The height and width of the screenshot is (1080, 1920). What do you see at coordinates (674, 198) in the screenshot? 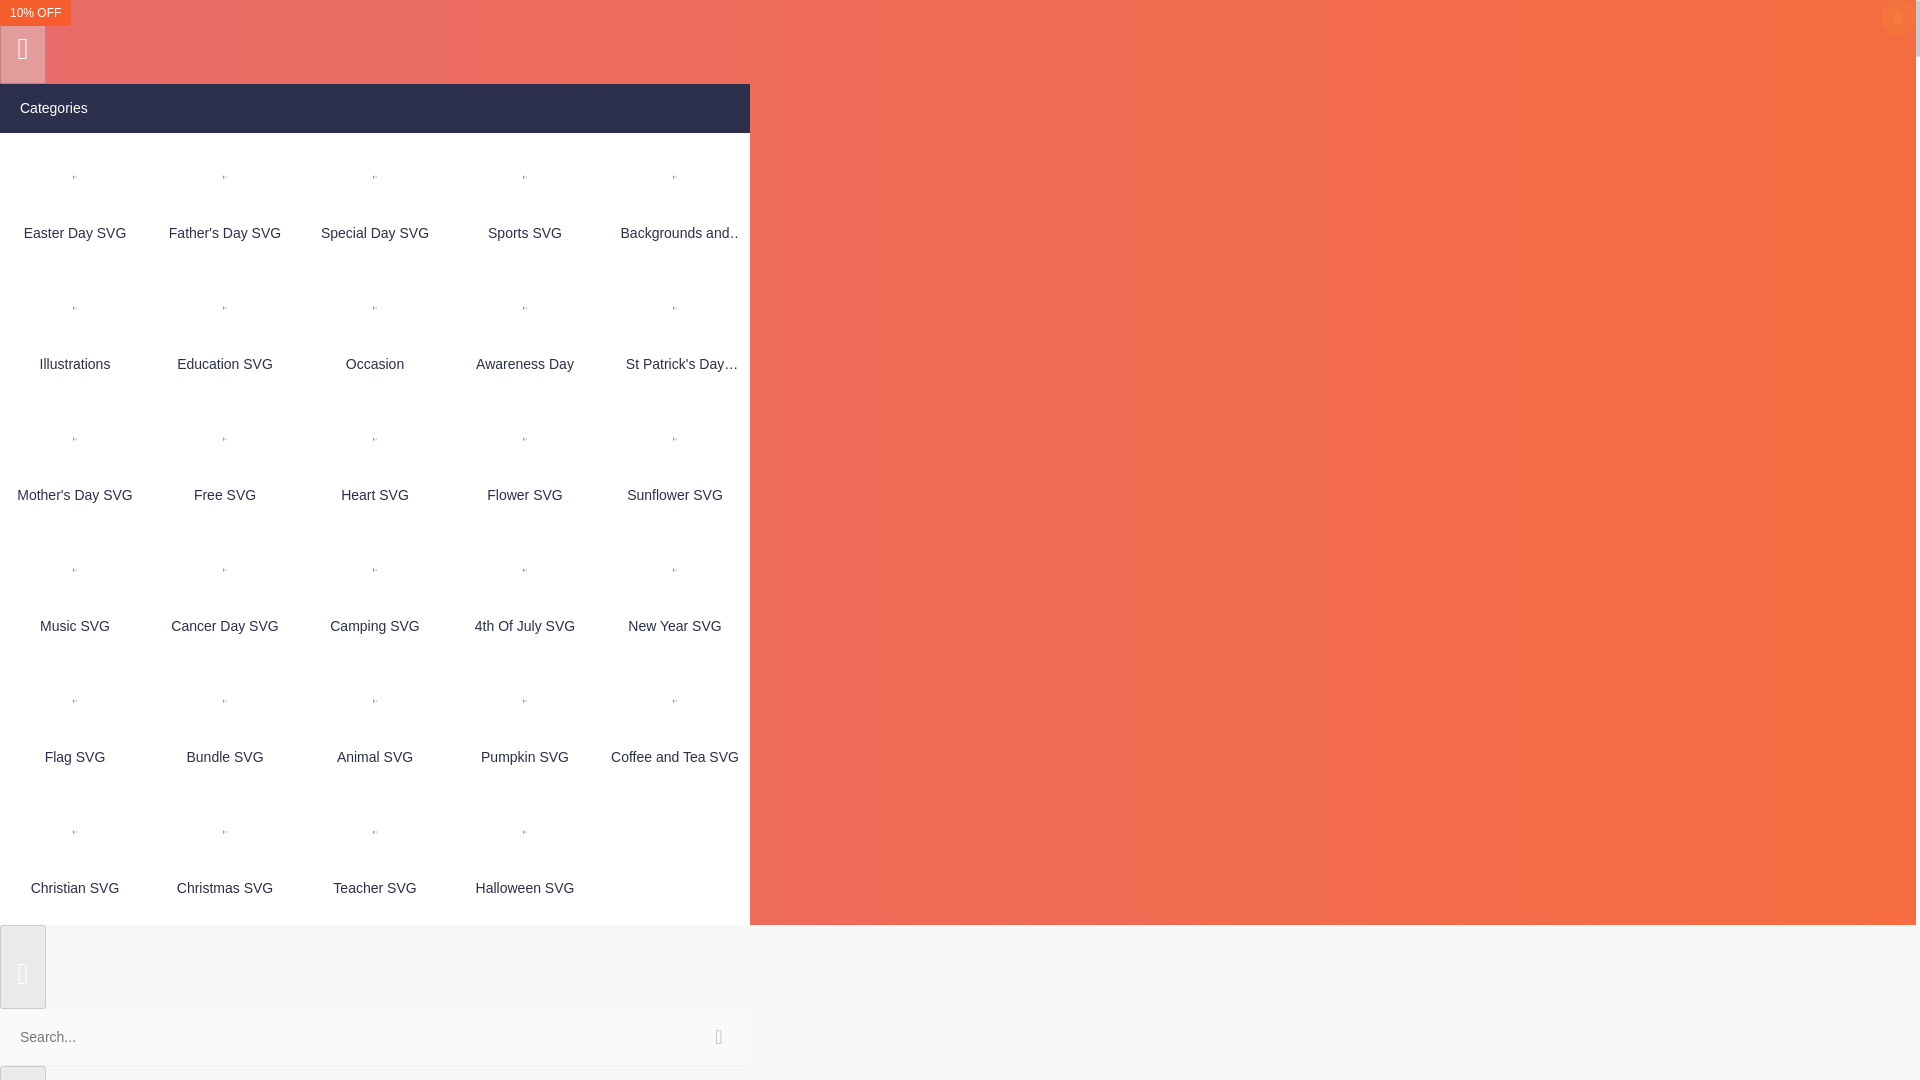
I see `Backgrounds and Patterns SVG` at bounding box center [674, 198].